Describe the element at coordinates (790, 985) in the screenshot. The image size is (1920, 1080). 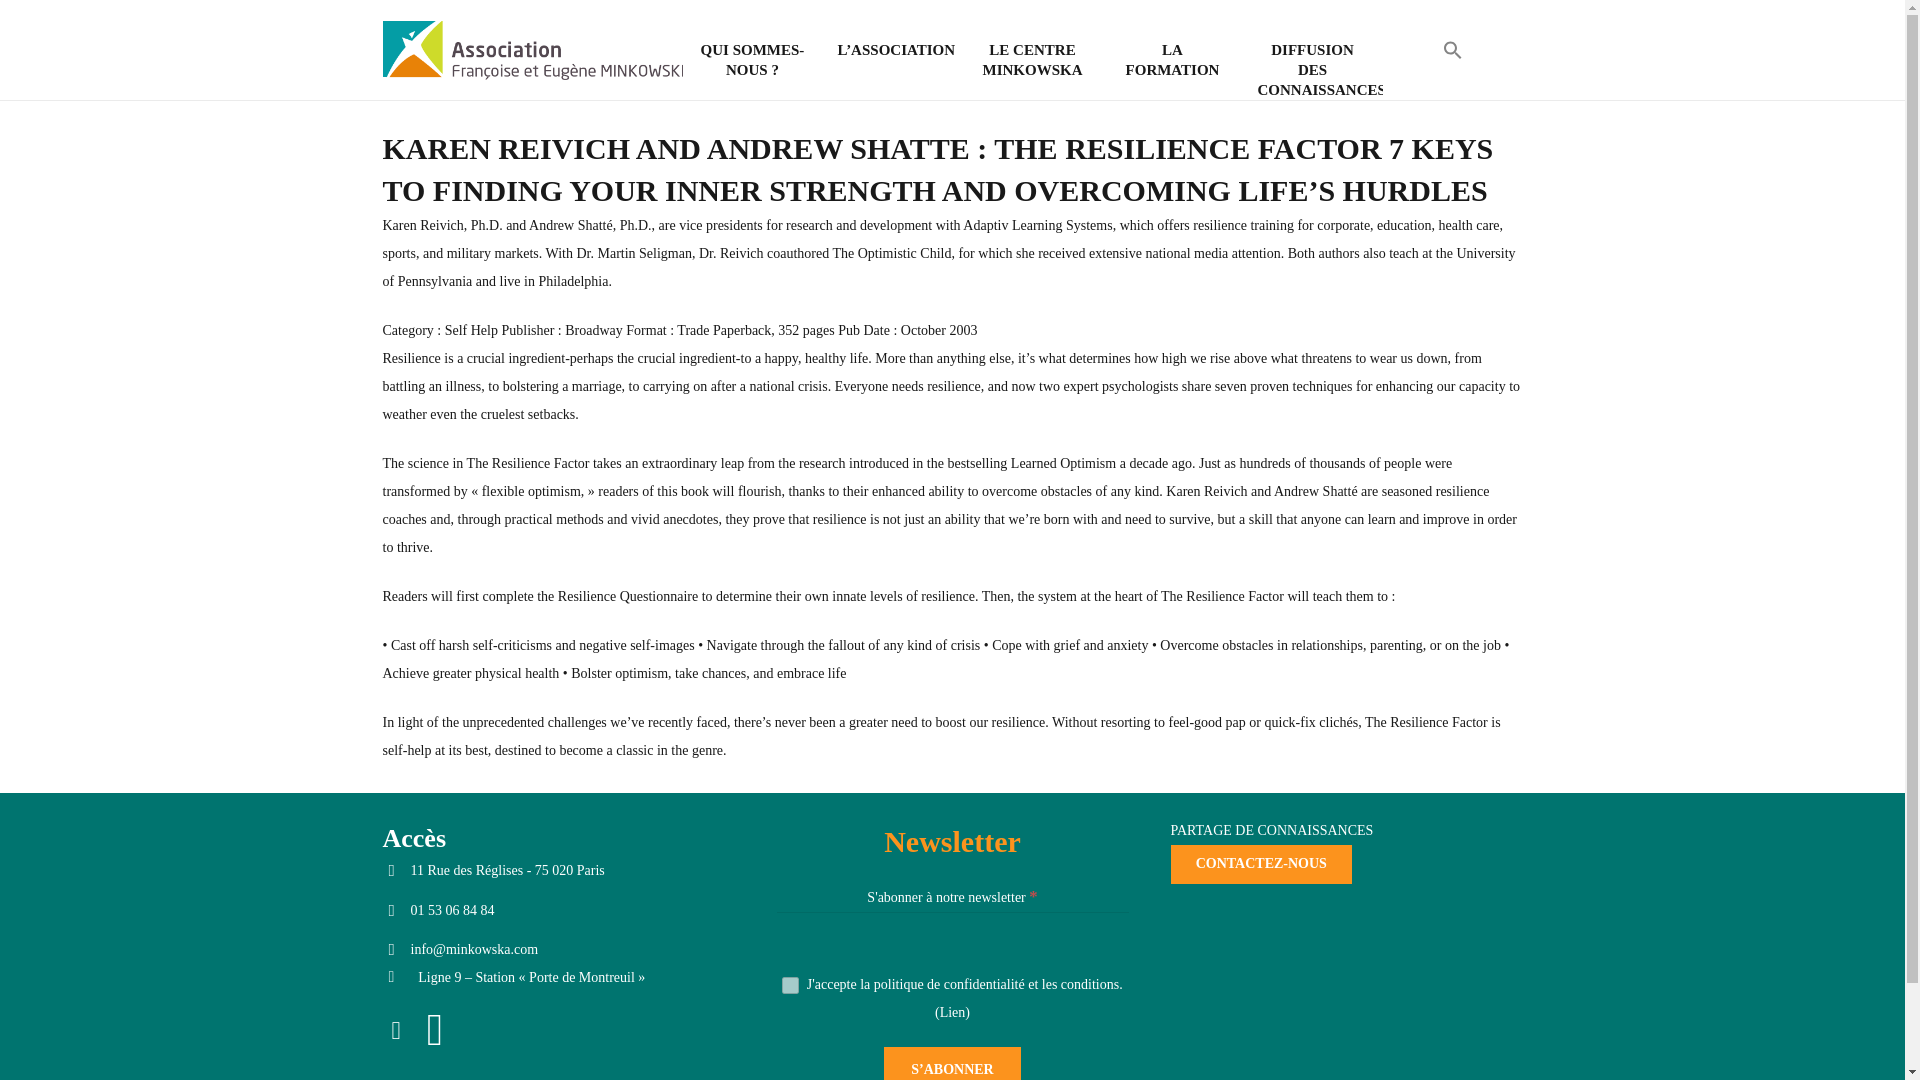
I see `1` at that location.